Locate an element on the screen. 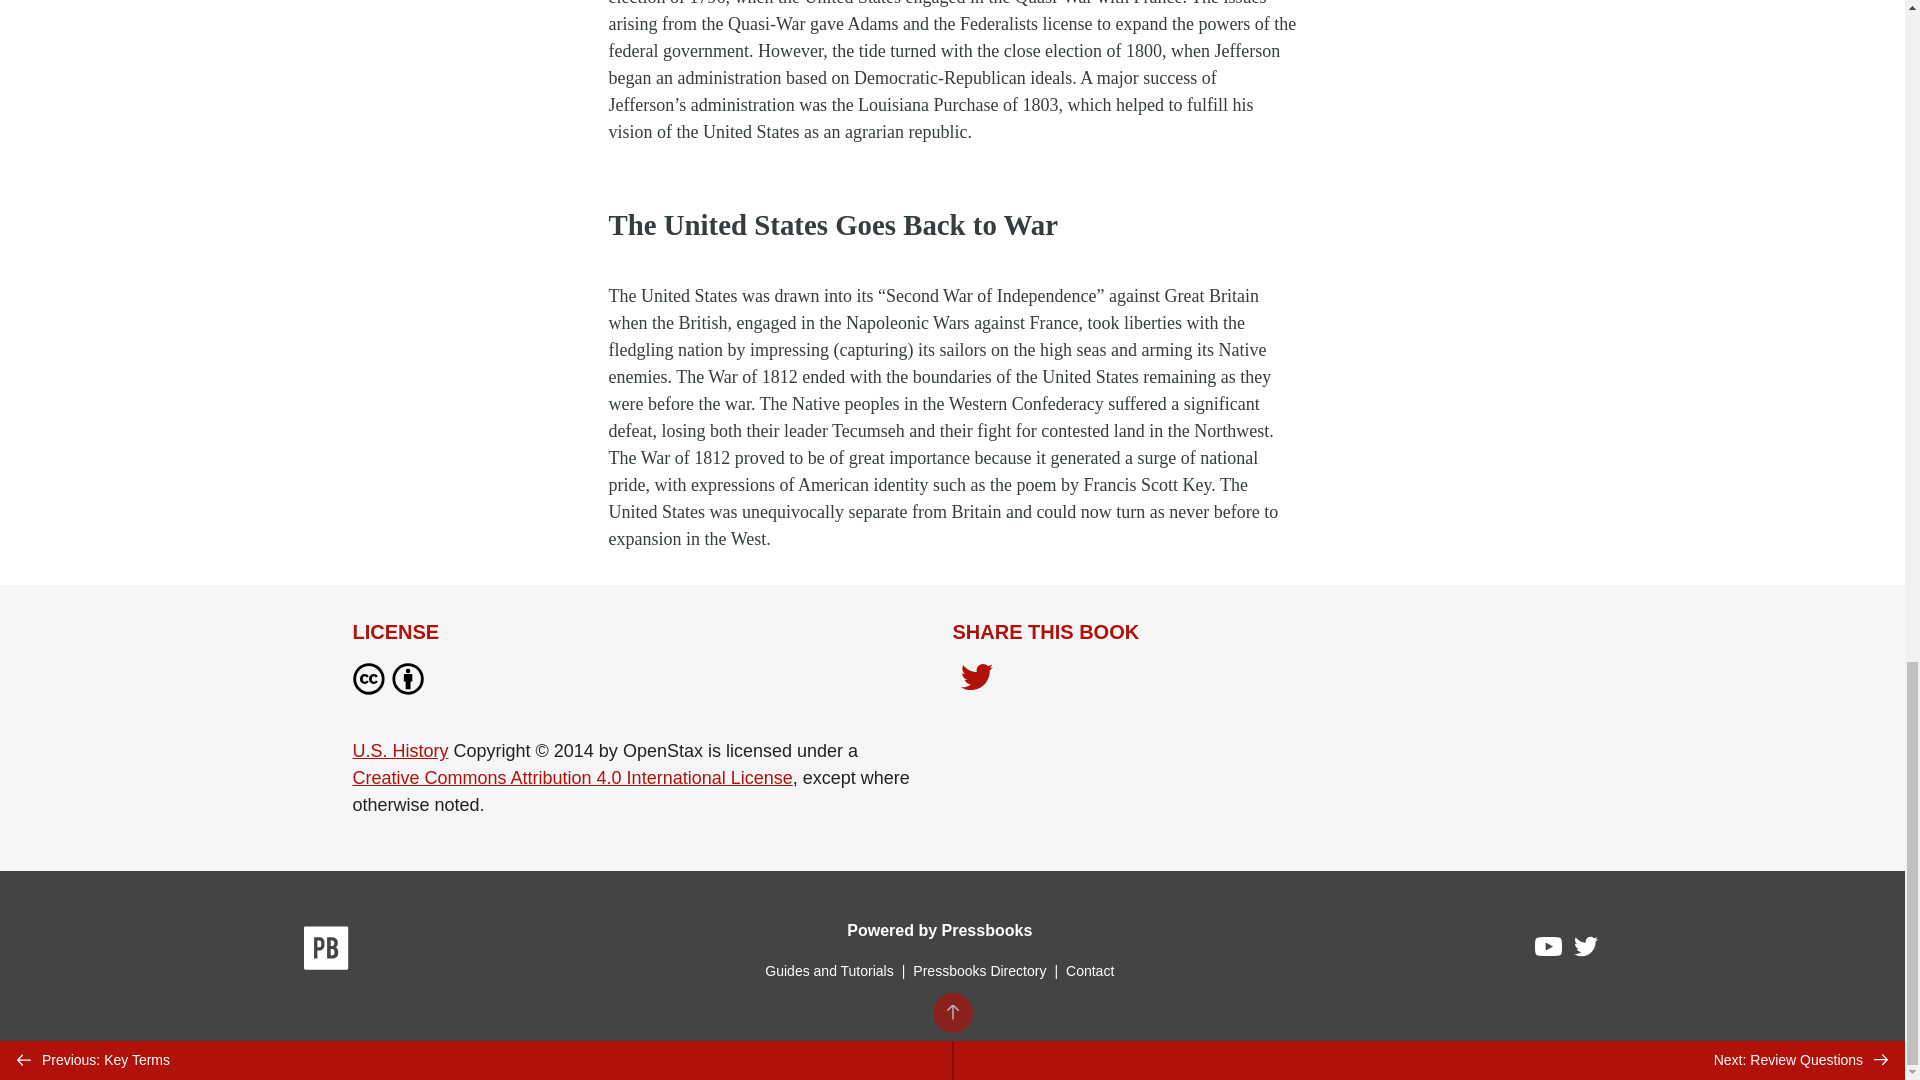 This screenshot has width=1920, height=1080. Share on Twitter is located at coordinates (976, 679).